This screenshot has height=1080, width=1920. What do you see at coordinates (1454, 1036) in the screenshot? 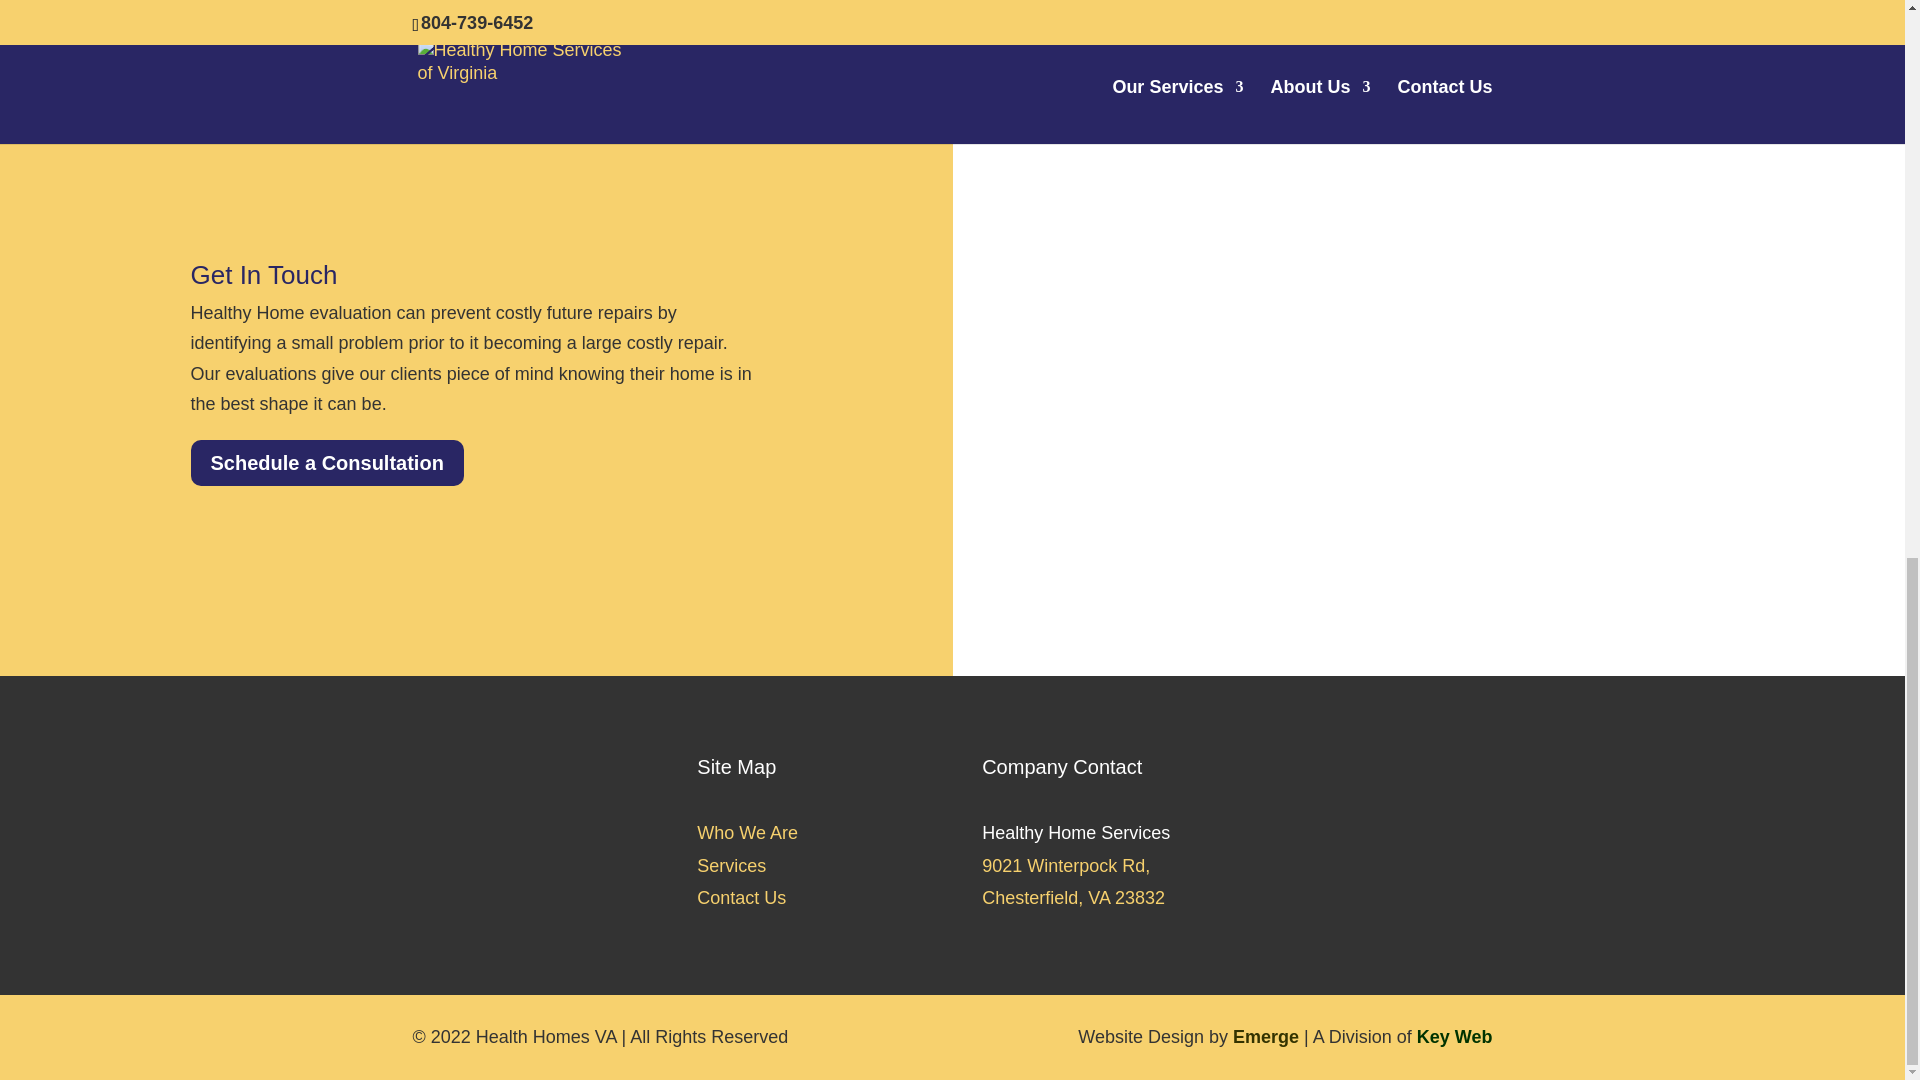
I see `Key Web` at bounding box center [1454, 1036].